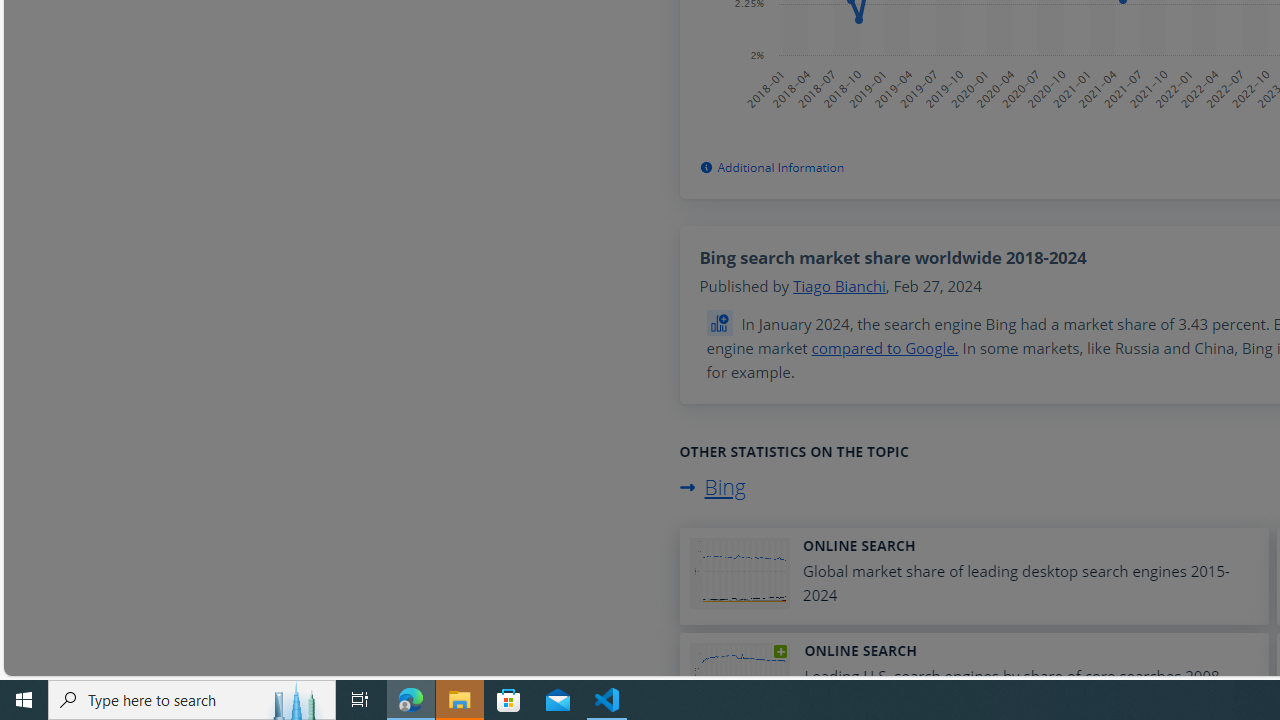 The width and height of the screenshot is (1280, 720). Describe the element at coordinates (839, 286) in the screenshot. I see `Tiago Bianchi` at that location.